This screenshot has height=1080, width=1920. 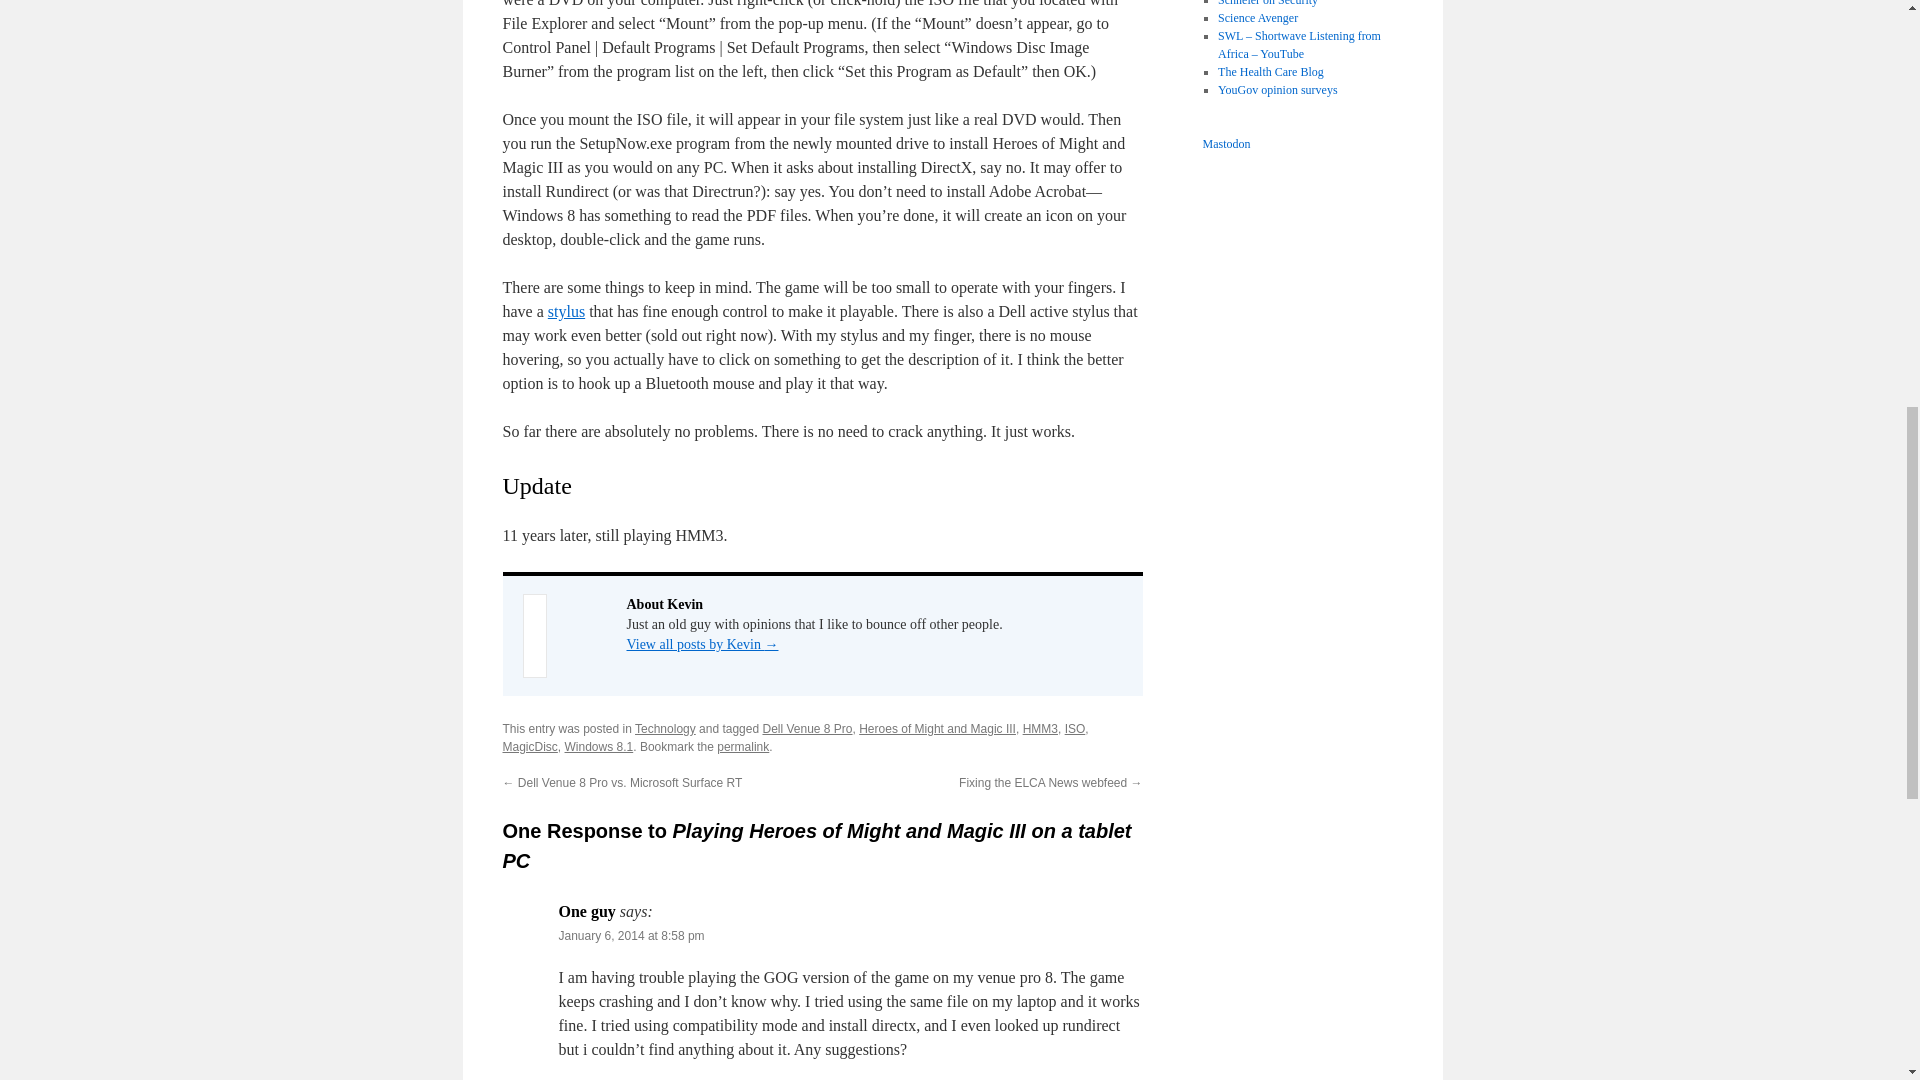 What do you see at coordinates (598, 746) in the screenshot?
I see `Windows 8.1` at bounding box center [598, 746].